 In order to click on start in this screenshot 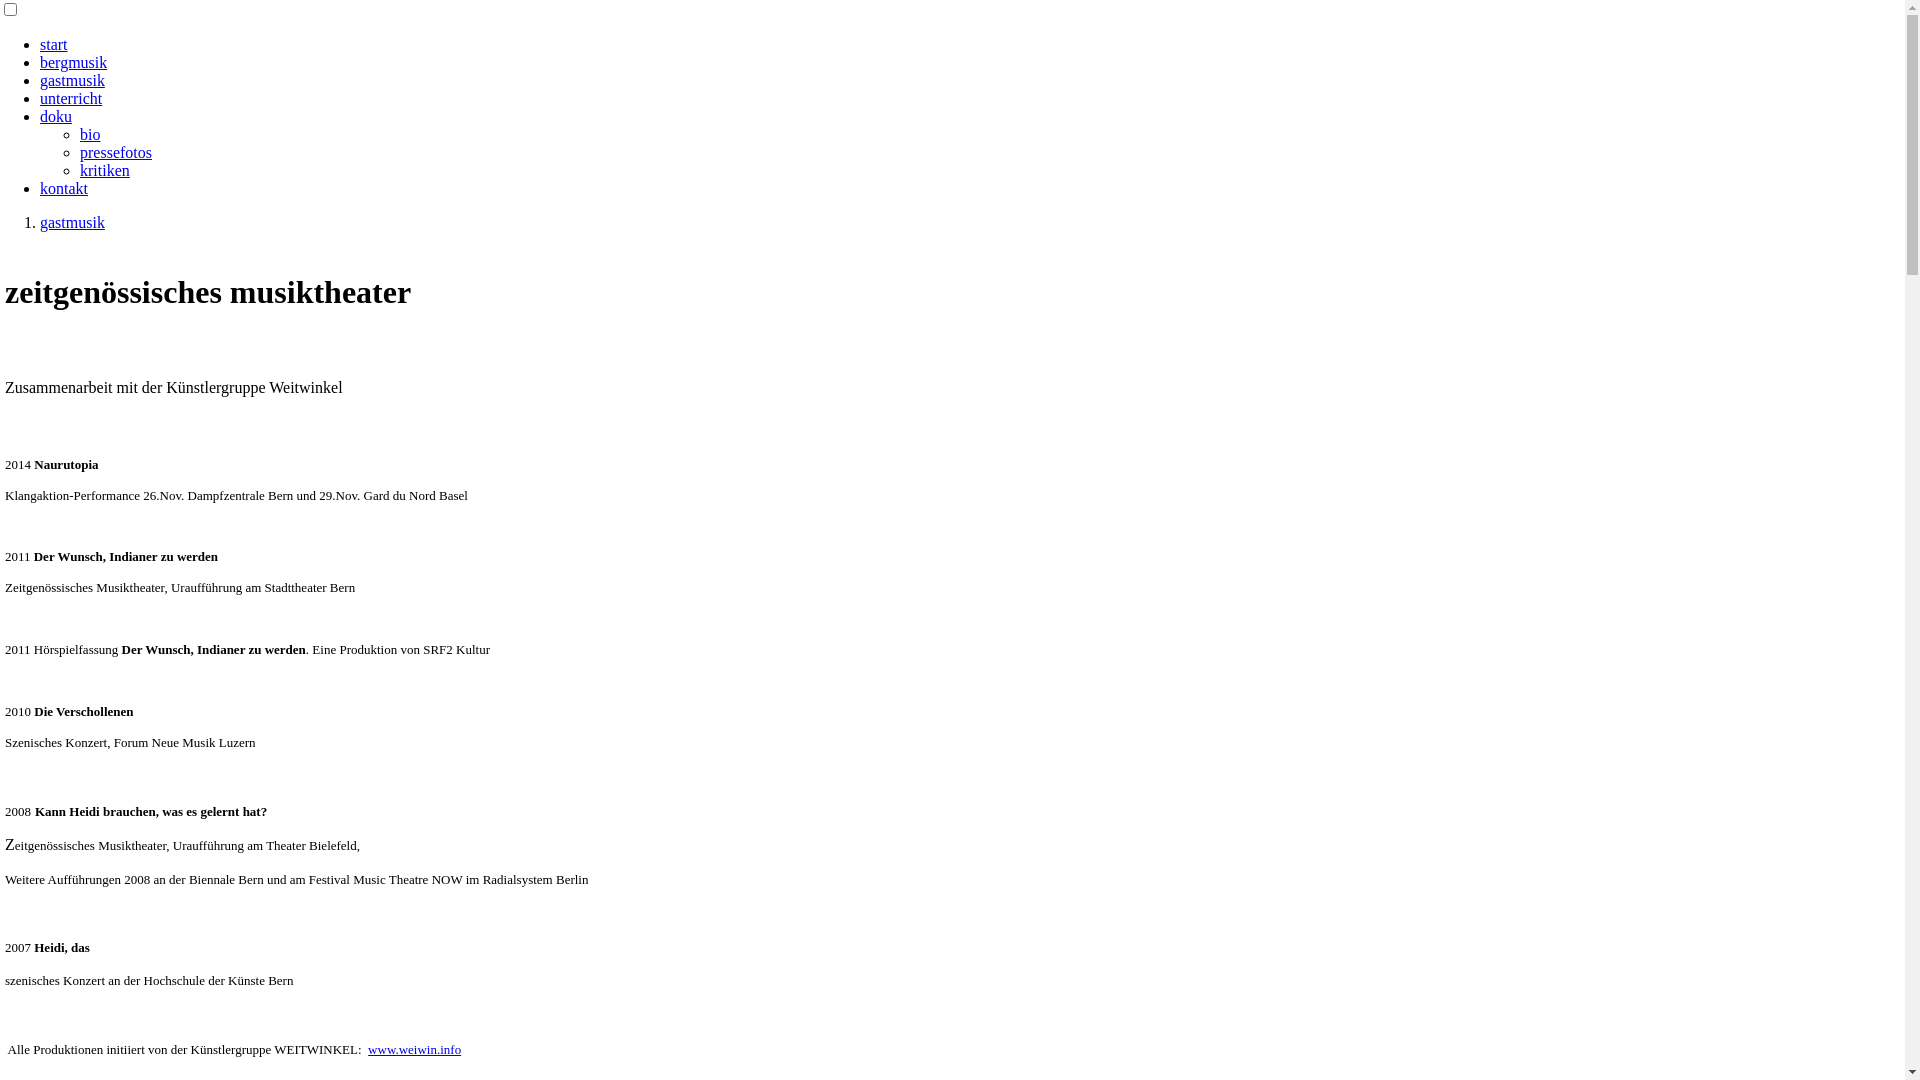, I will do `click(54, 44)`.